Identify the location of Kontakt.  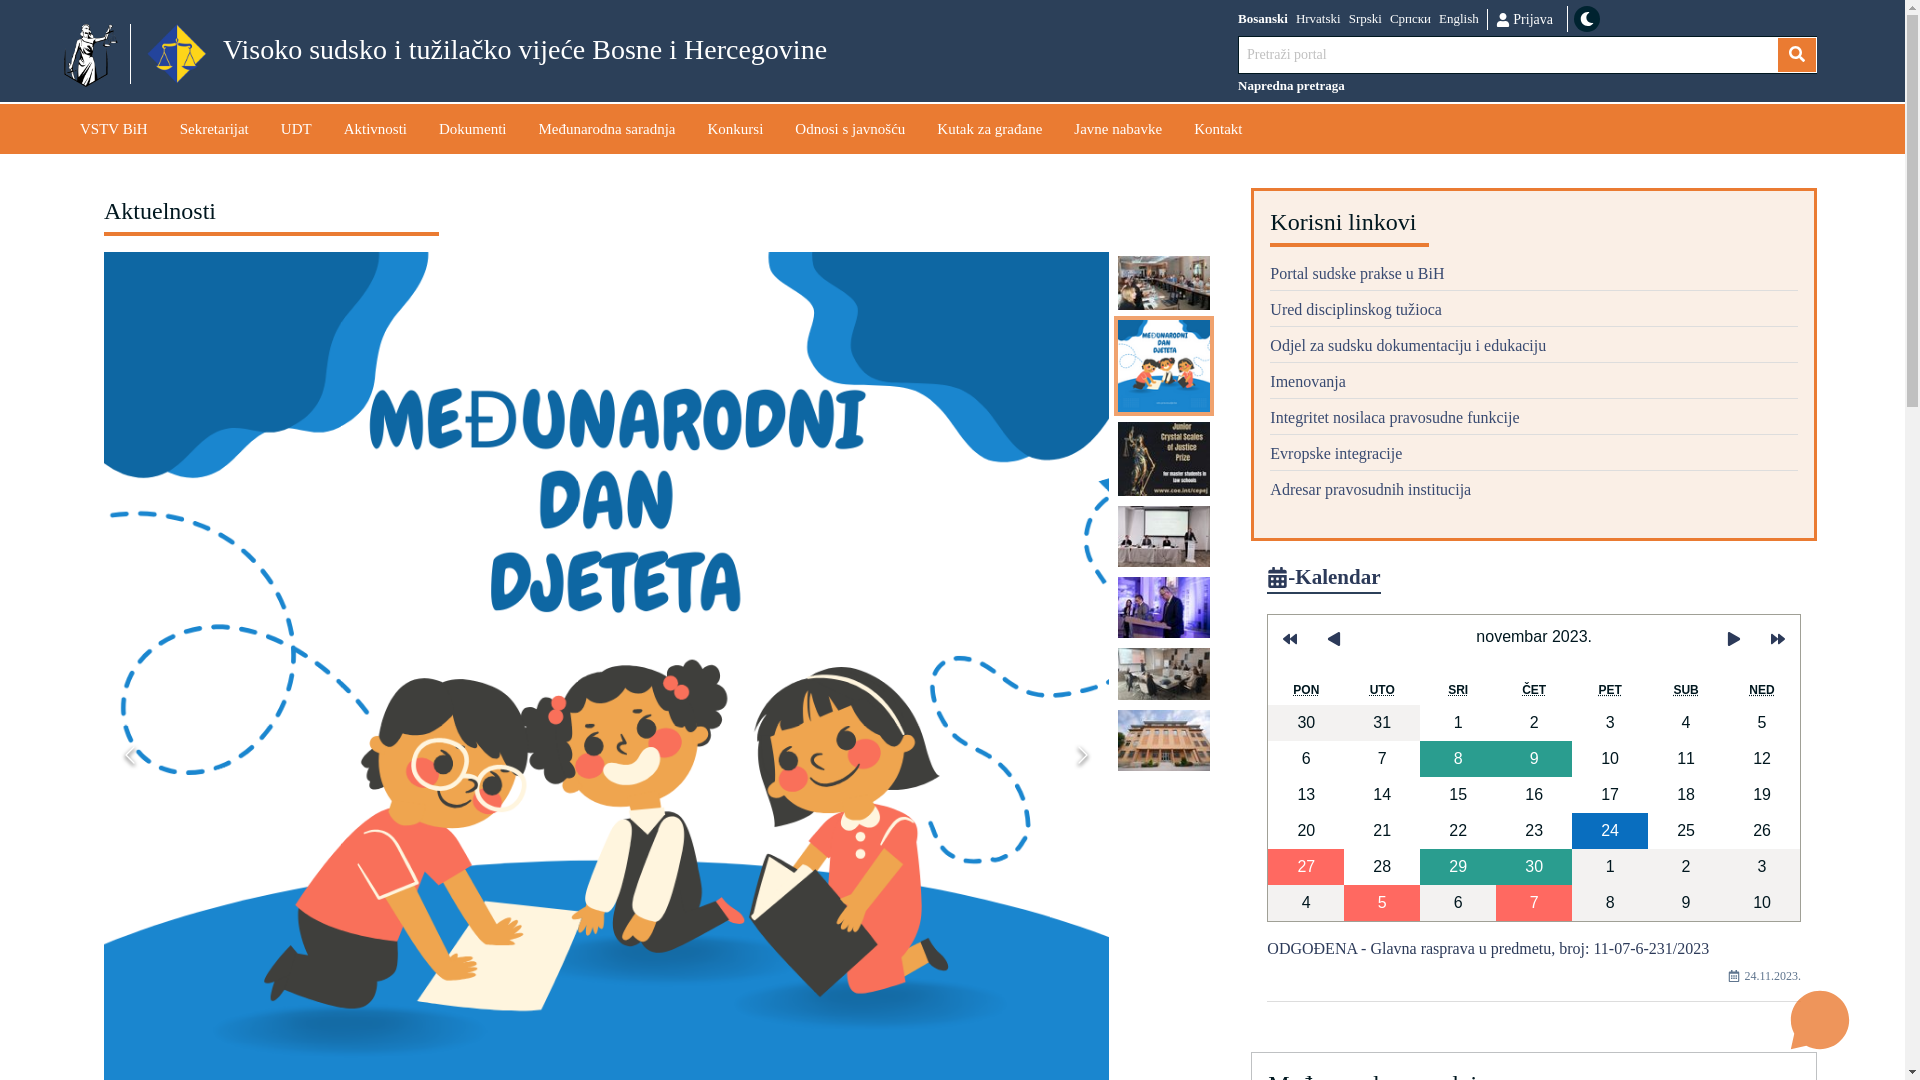
(1218, 128).